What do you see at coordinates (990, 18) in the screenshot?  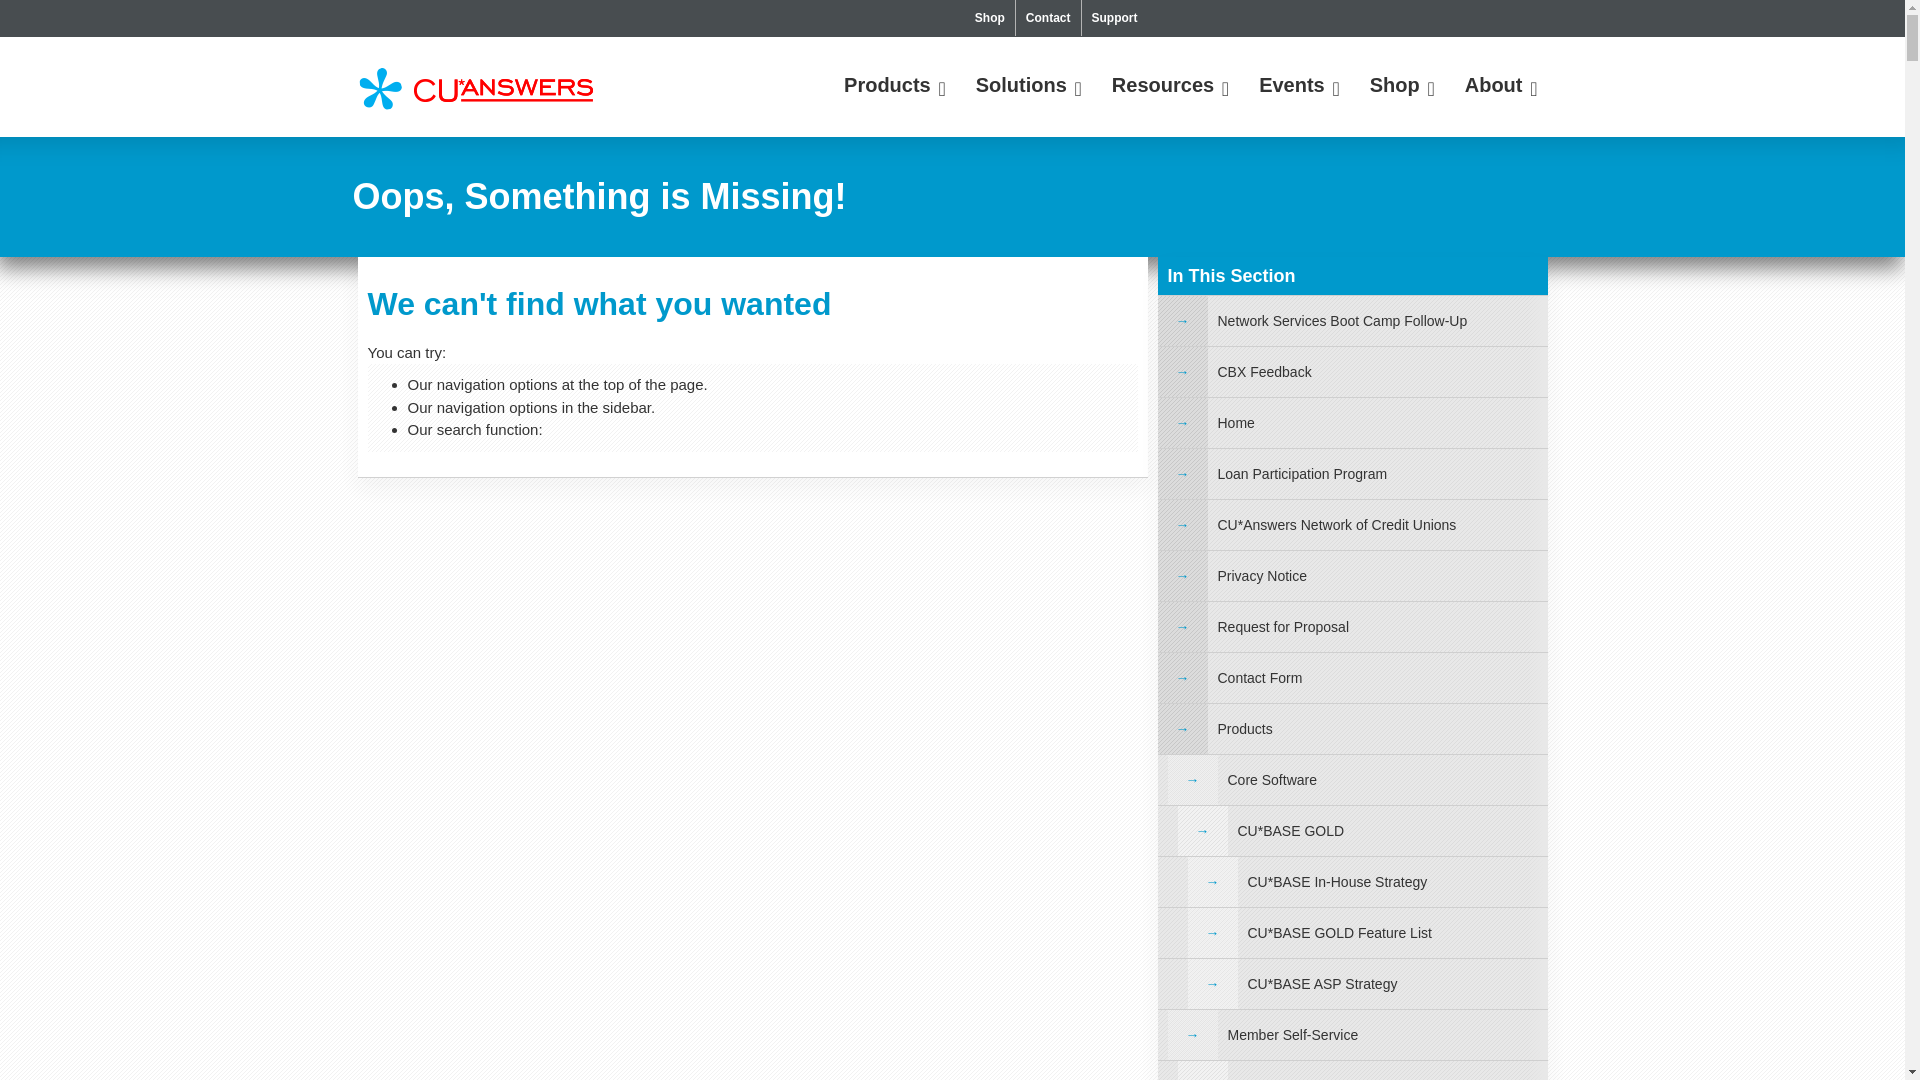 I see `Shop` at bounding box center [990, 18].